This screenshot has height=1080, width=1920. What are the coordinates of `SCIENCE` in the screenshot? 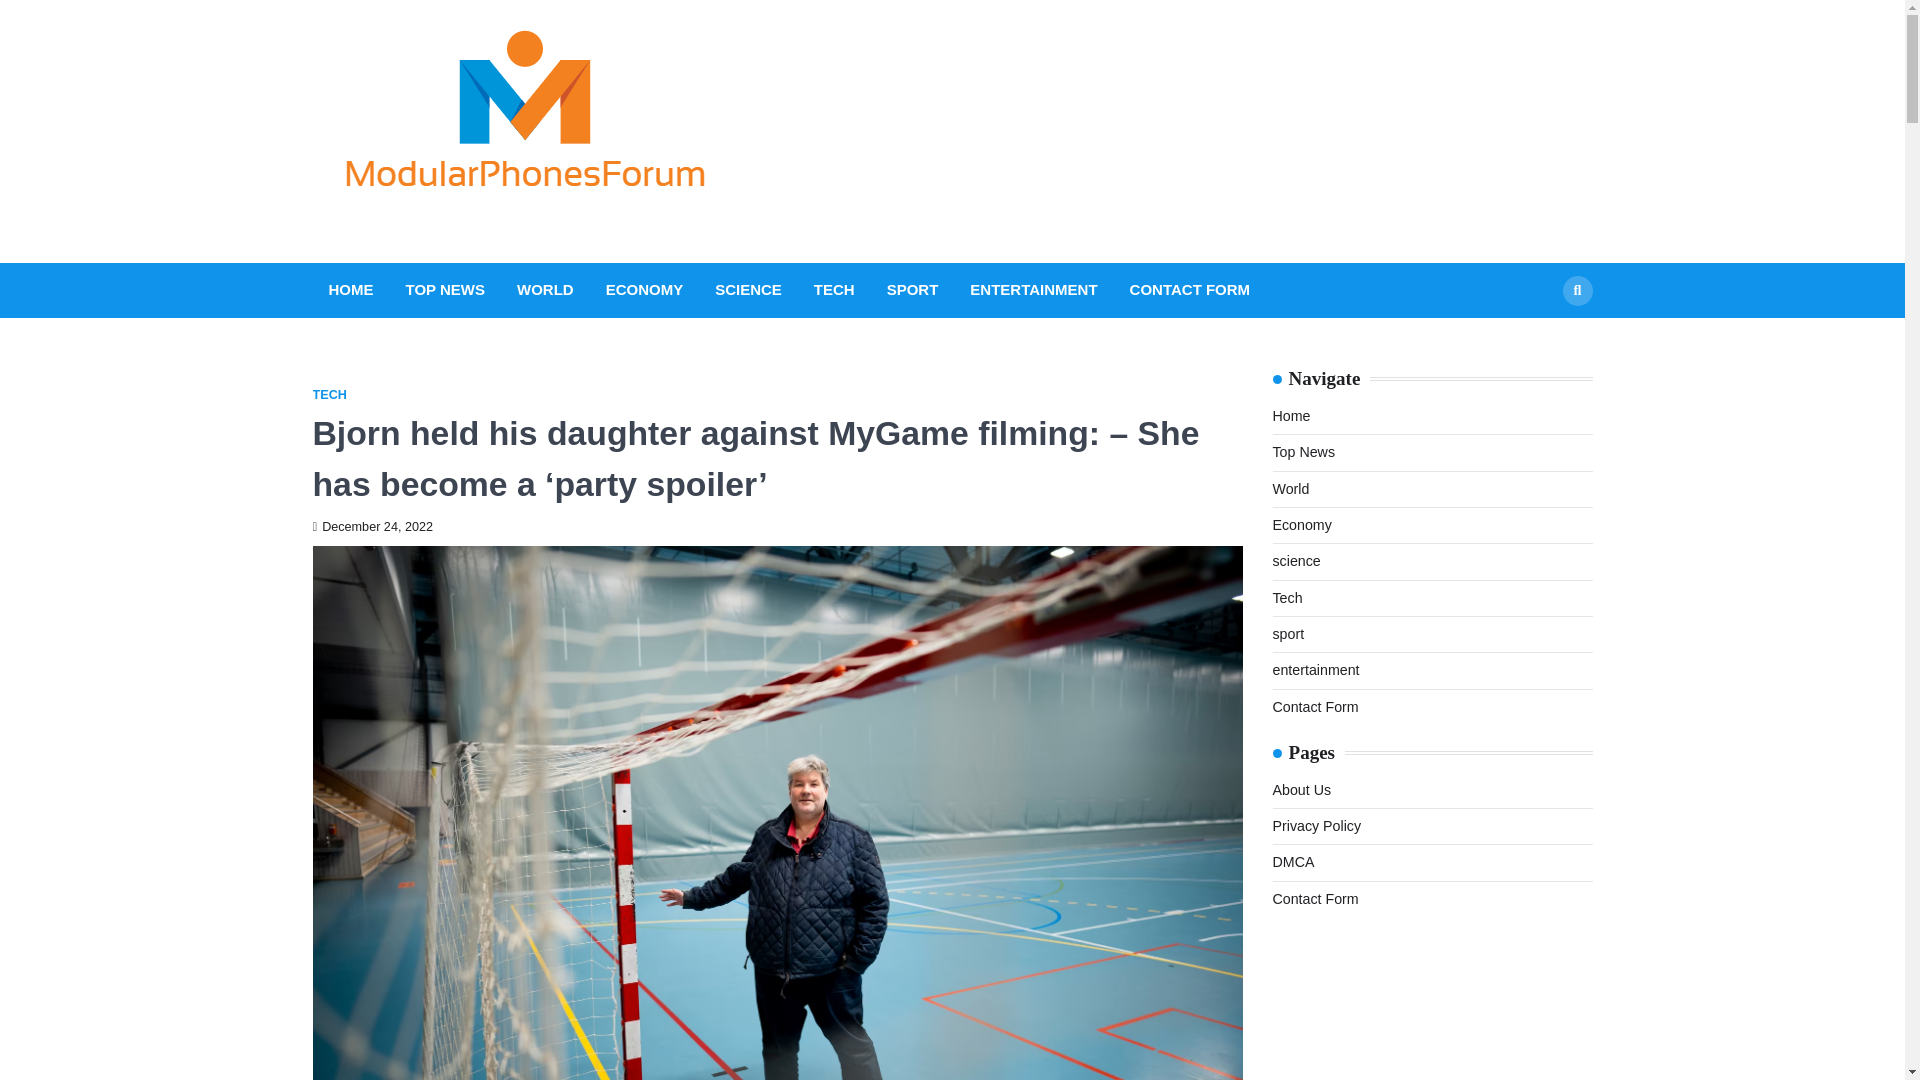 It's located at (748, 290).